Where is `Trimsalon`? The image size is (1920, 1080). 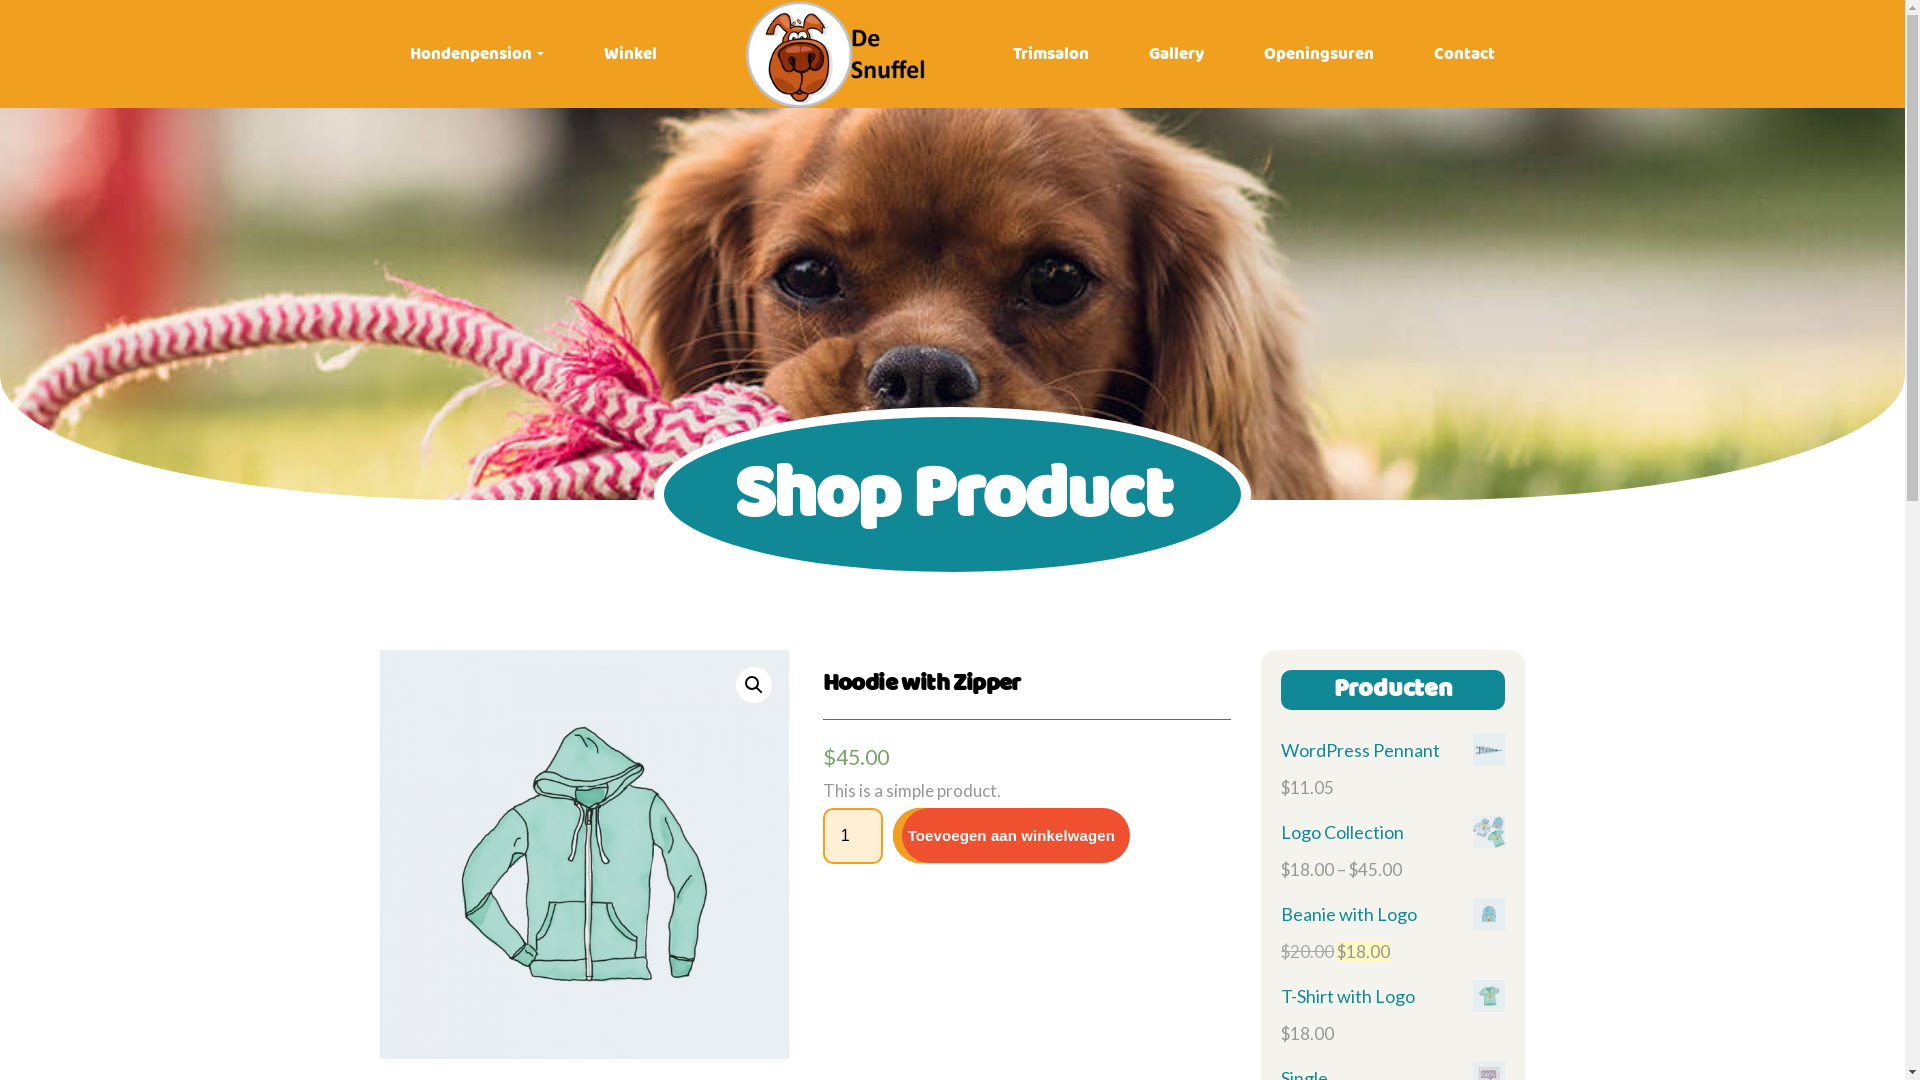 Trimsalon is located at coordinates (1051, 54).